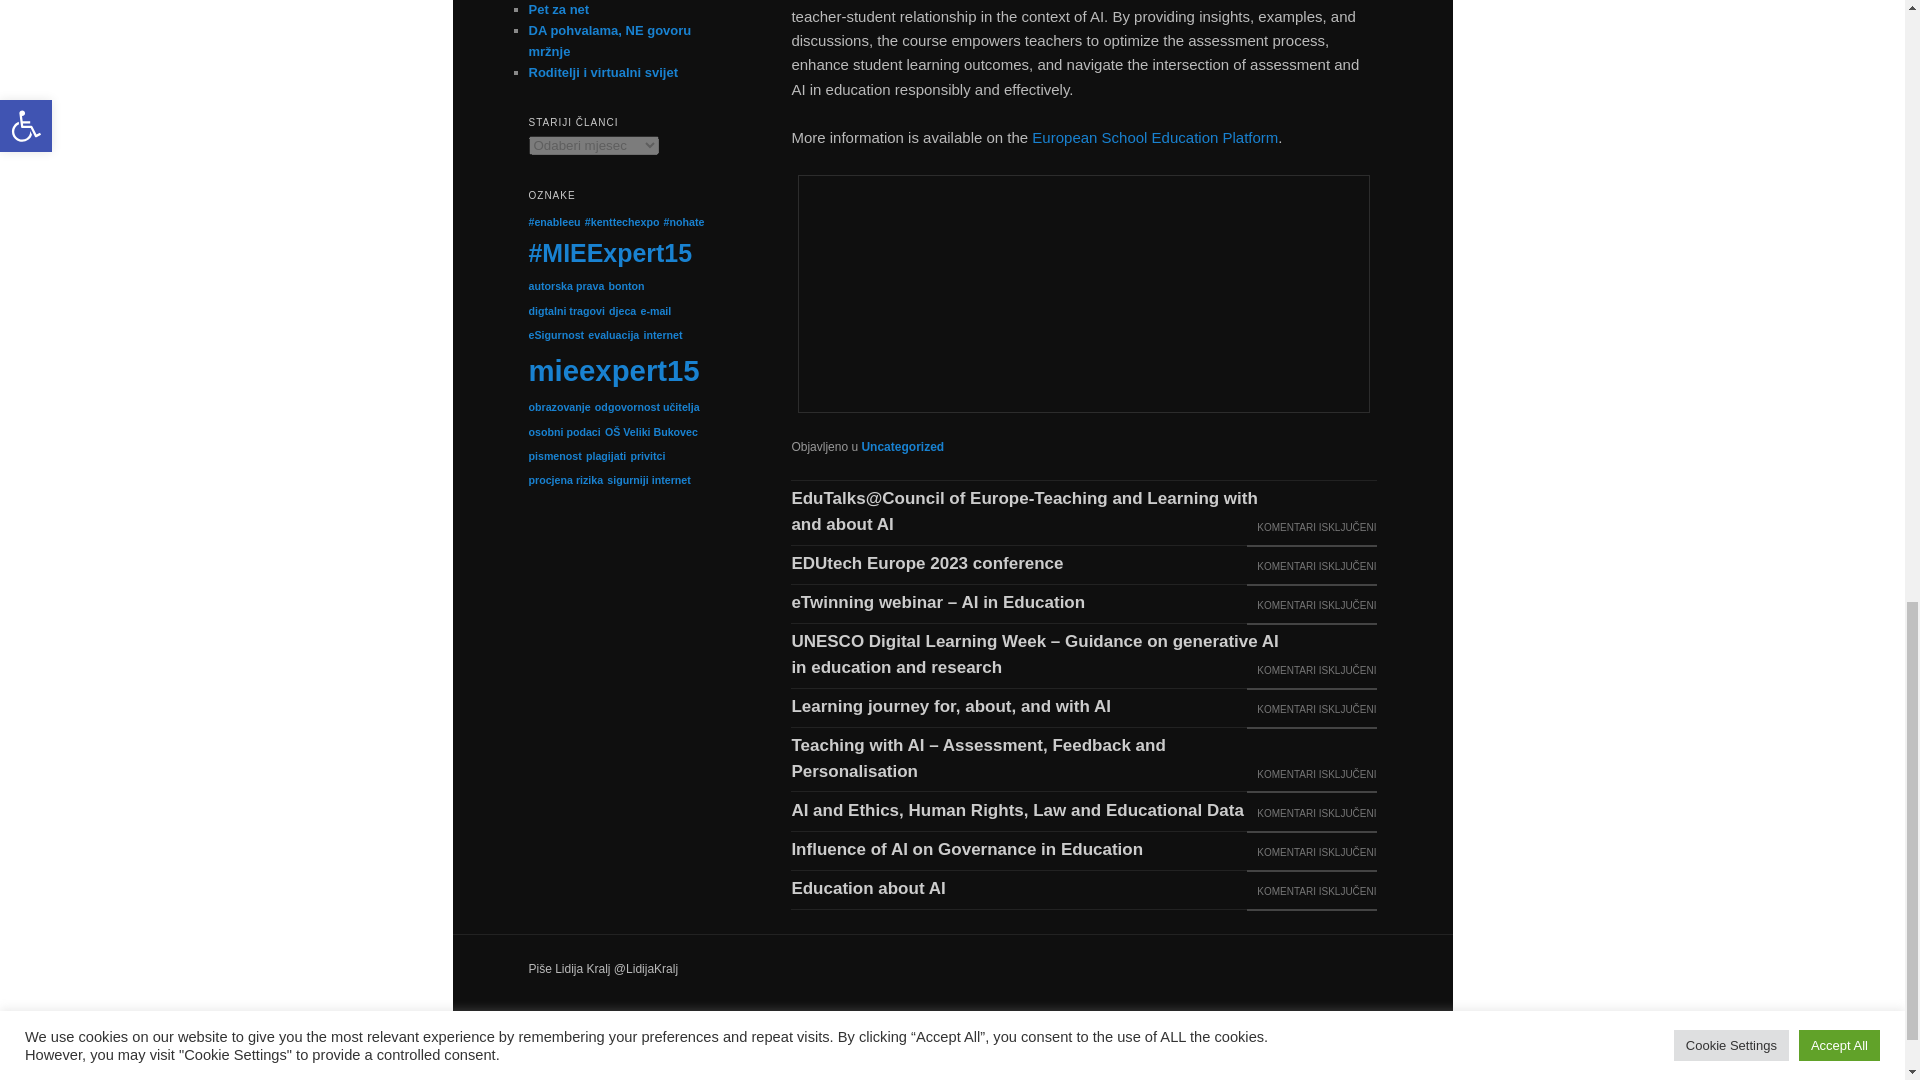 This screenshot has width=1920, height=1080. Describe the element at coordinates (1155, 136) in the screenshot. I see `European School Education Platform` at that location.